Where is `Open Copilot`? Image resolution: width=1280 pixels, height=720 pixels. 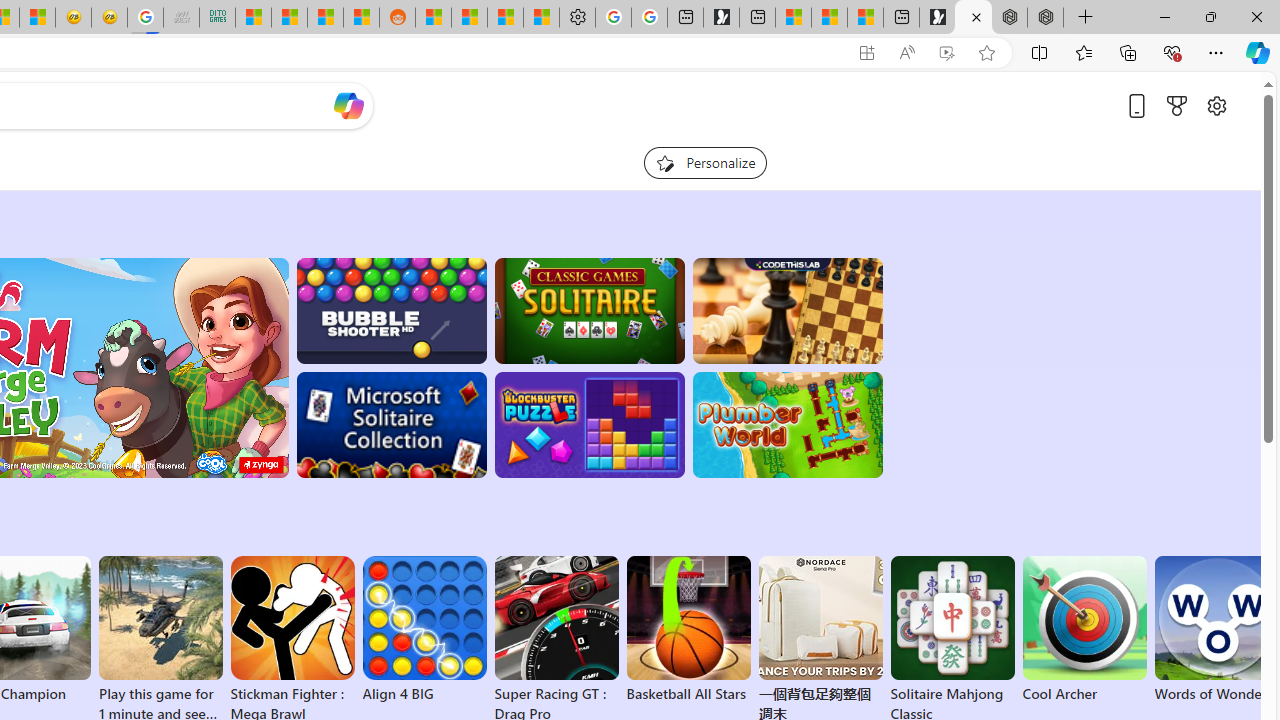 Open Copilot is located at coordinates (348, 106).